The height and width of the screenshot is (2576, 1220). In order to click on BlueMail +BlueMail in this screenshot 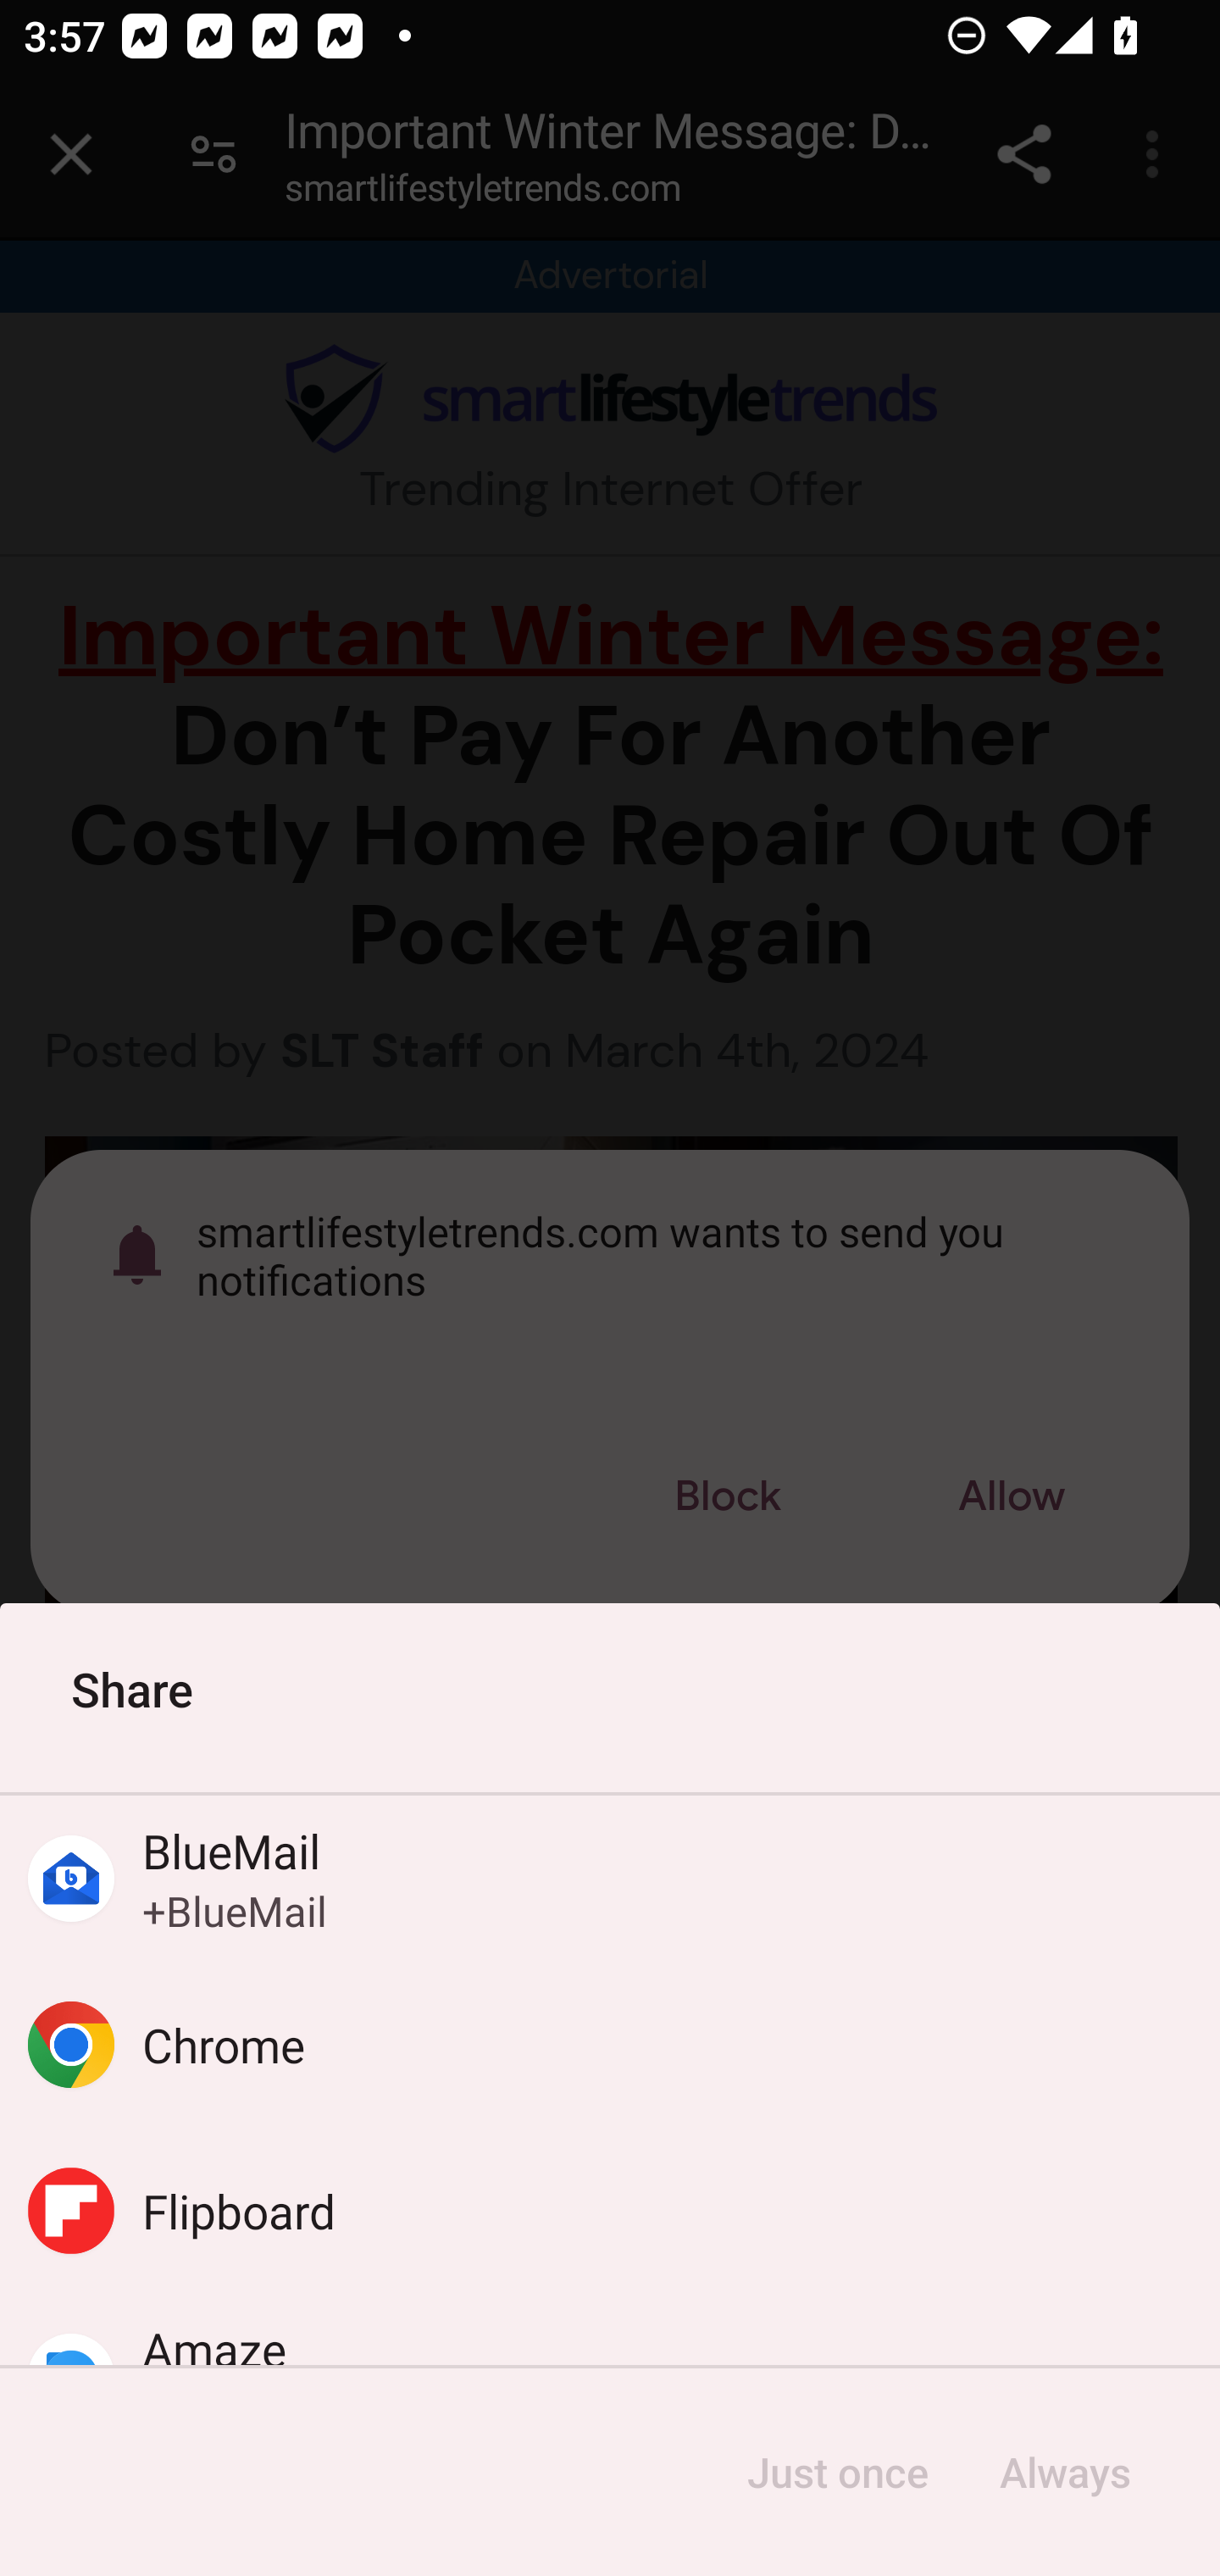, I will do `click(610, 1879)`.